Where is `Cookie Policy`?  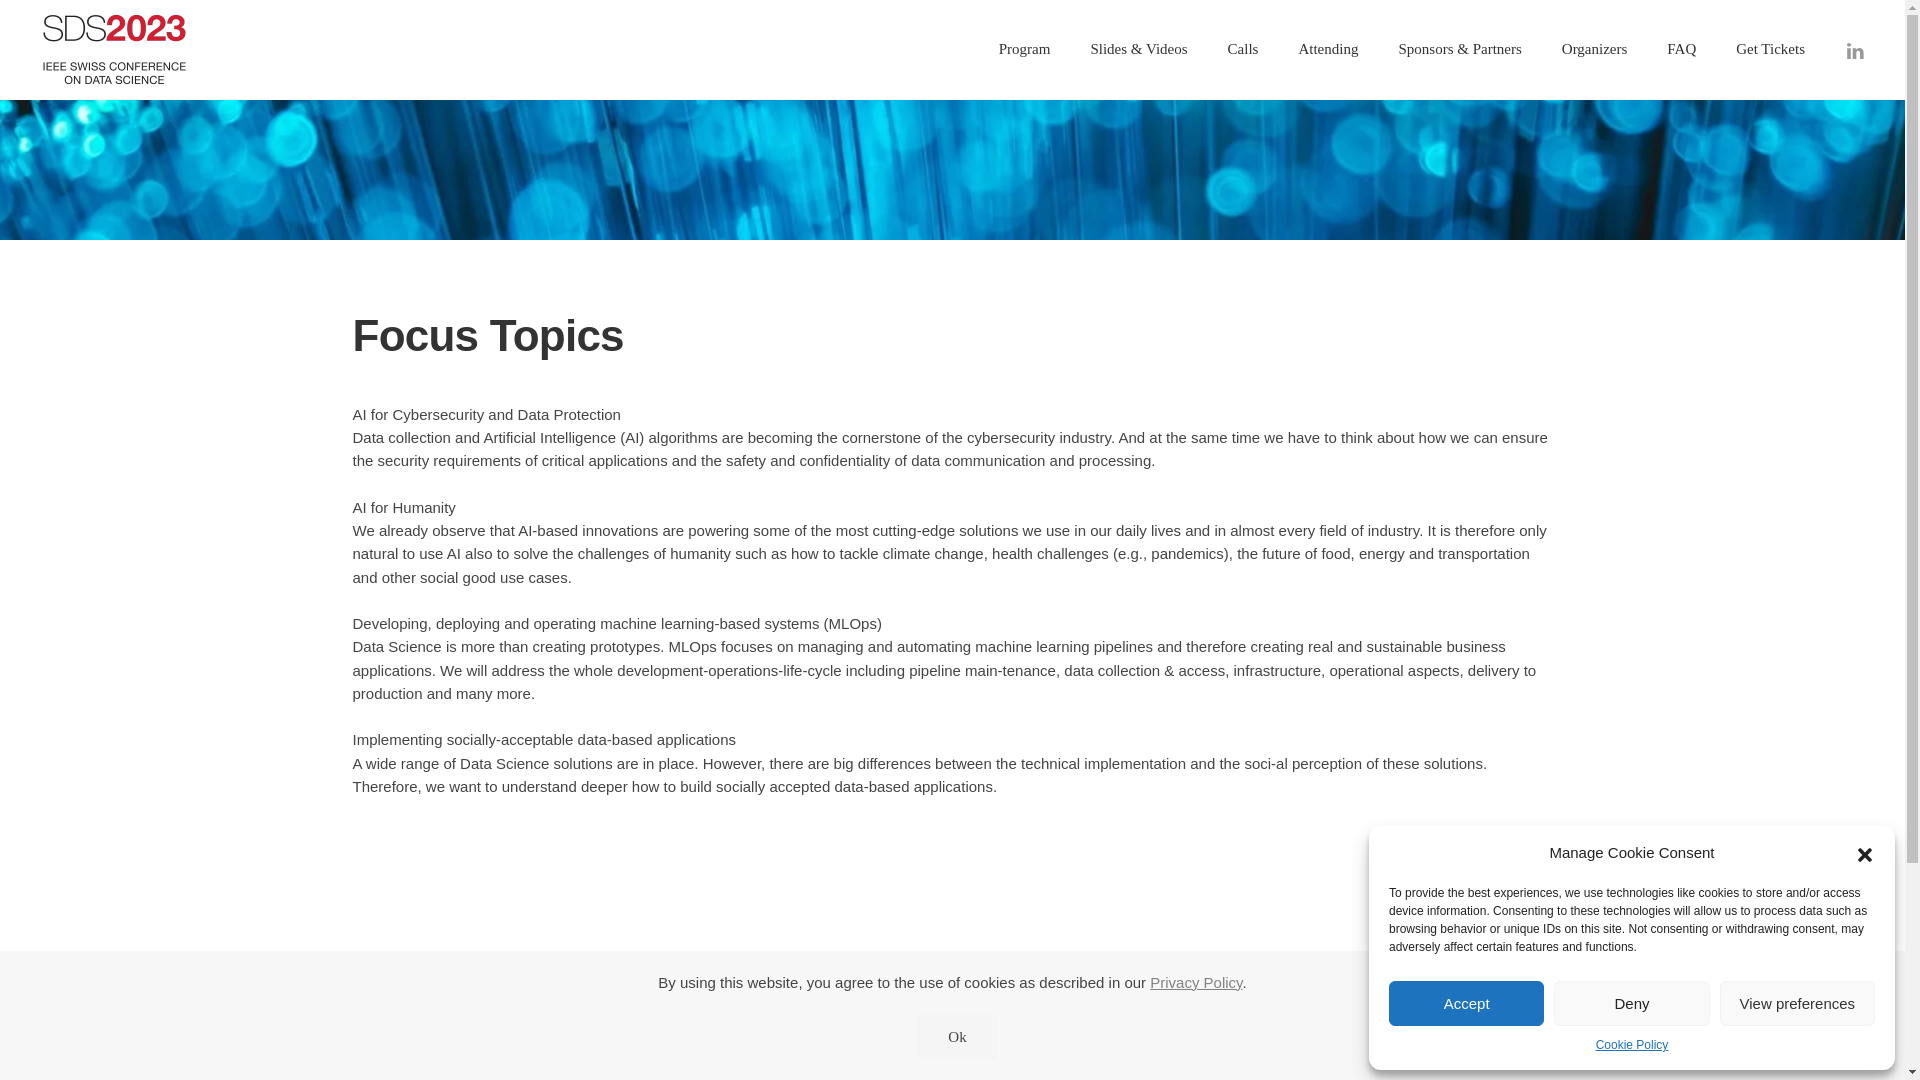 Cookie Policy is located at coordinates (1632, 1045).